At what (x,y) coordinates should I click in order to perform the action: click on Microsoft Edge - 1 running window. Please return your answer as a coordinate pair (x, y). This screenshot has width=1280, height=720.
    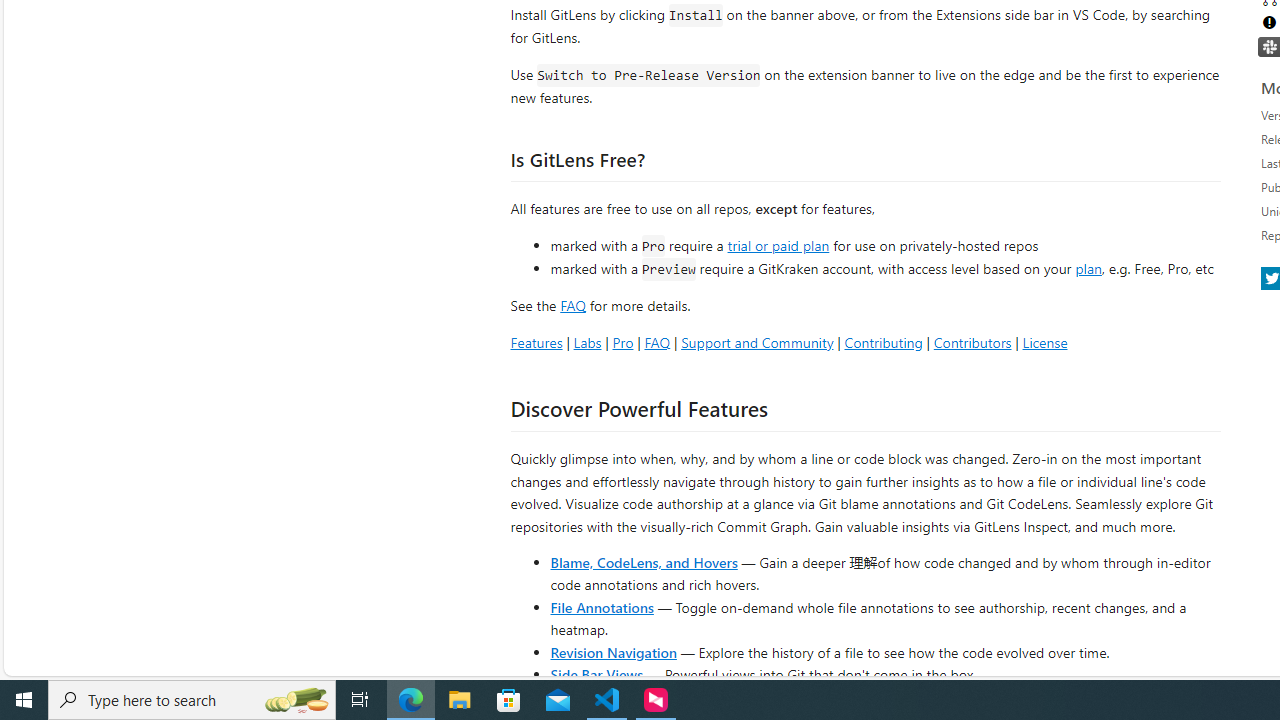
    Looking at the image, I should click on (411, 700).